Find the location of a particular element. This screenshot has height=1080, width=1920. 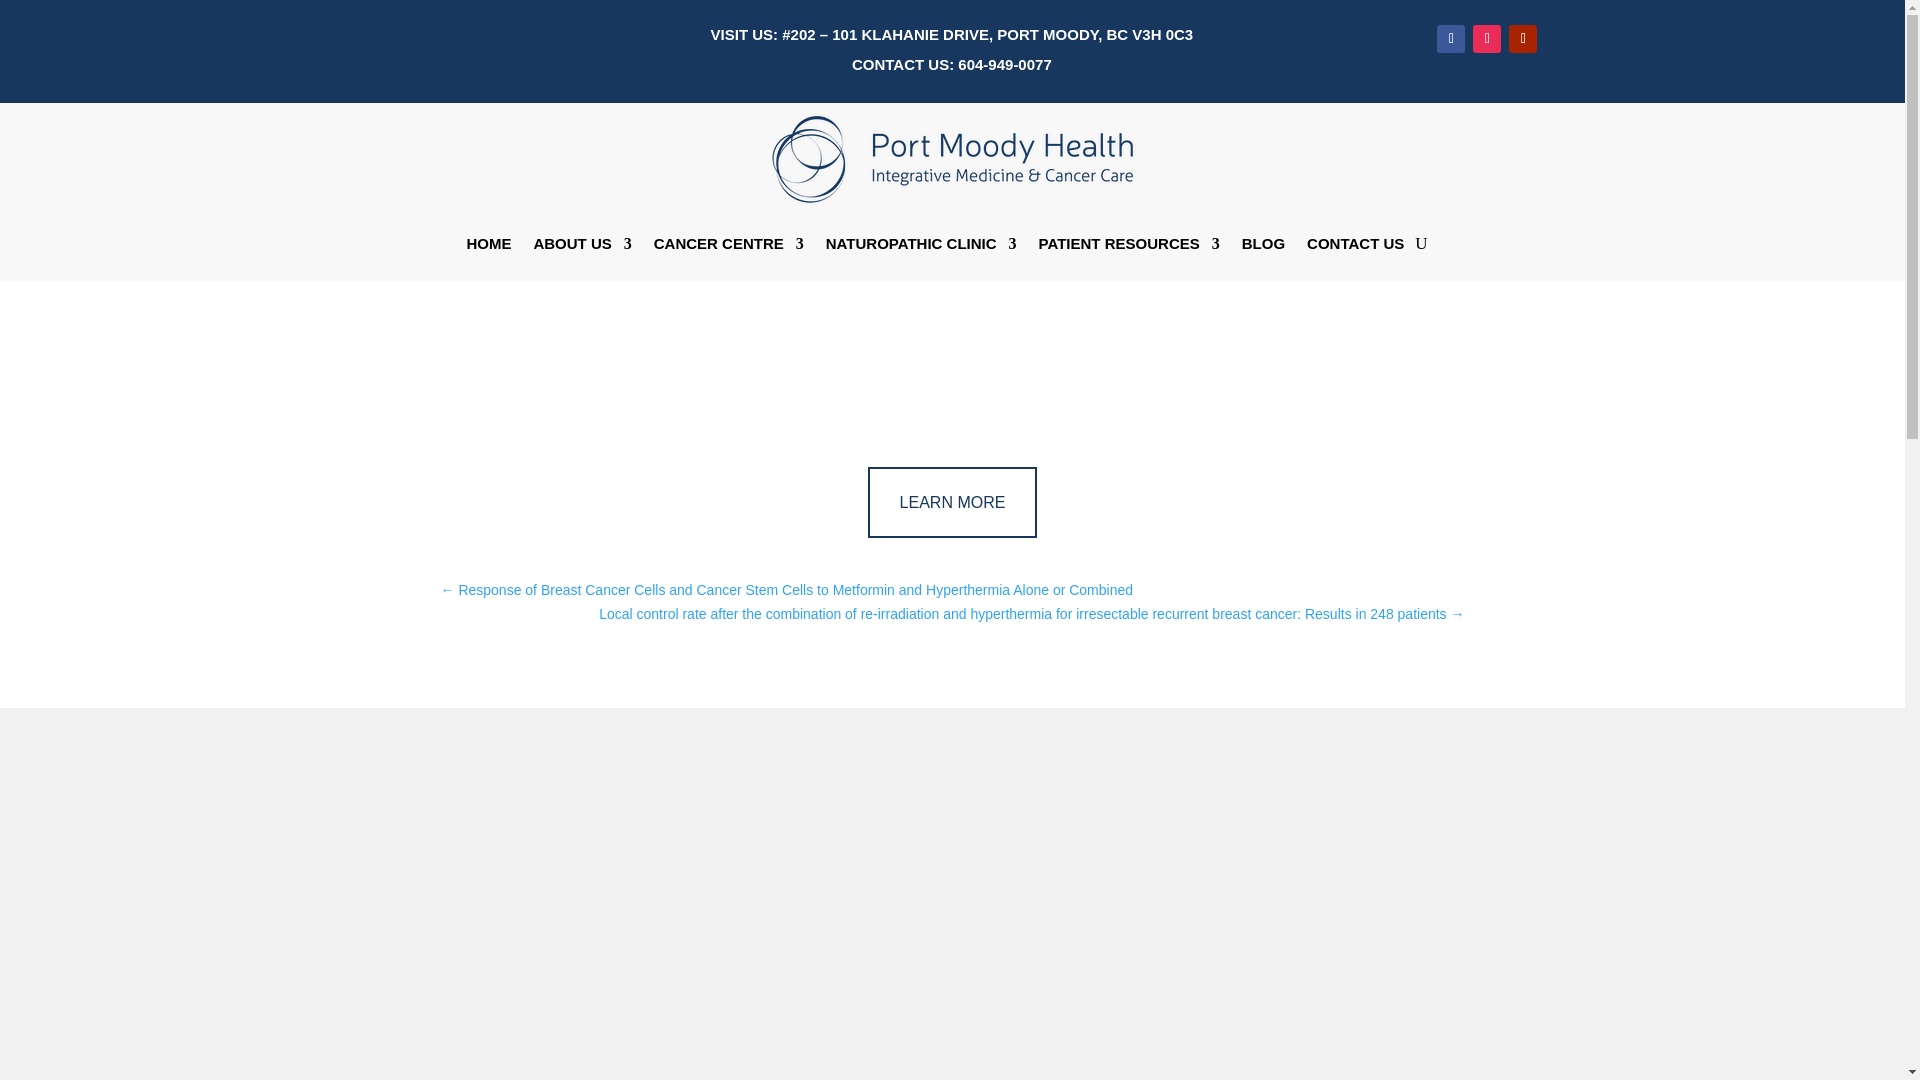

Follow on Facebook is located at coordinates (1450, 38).